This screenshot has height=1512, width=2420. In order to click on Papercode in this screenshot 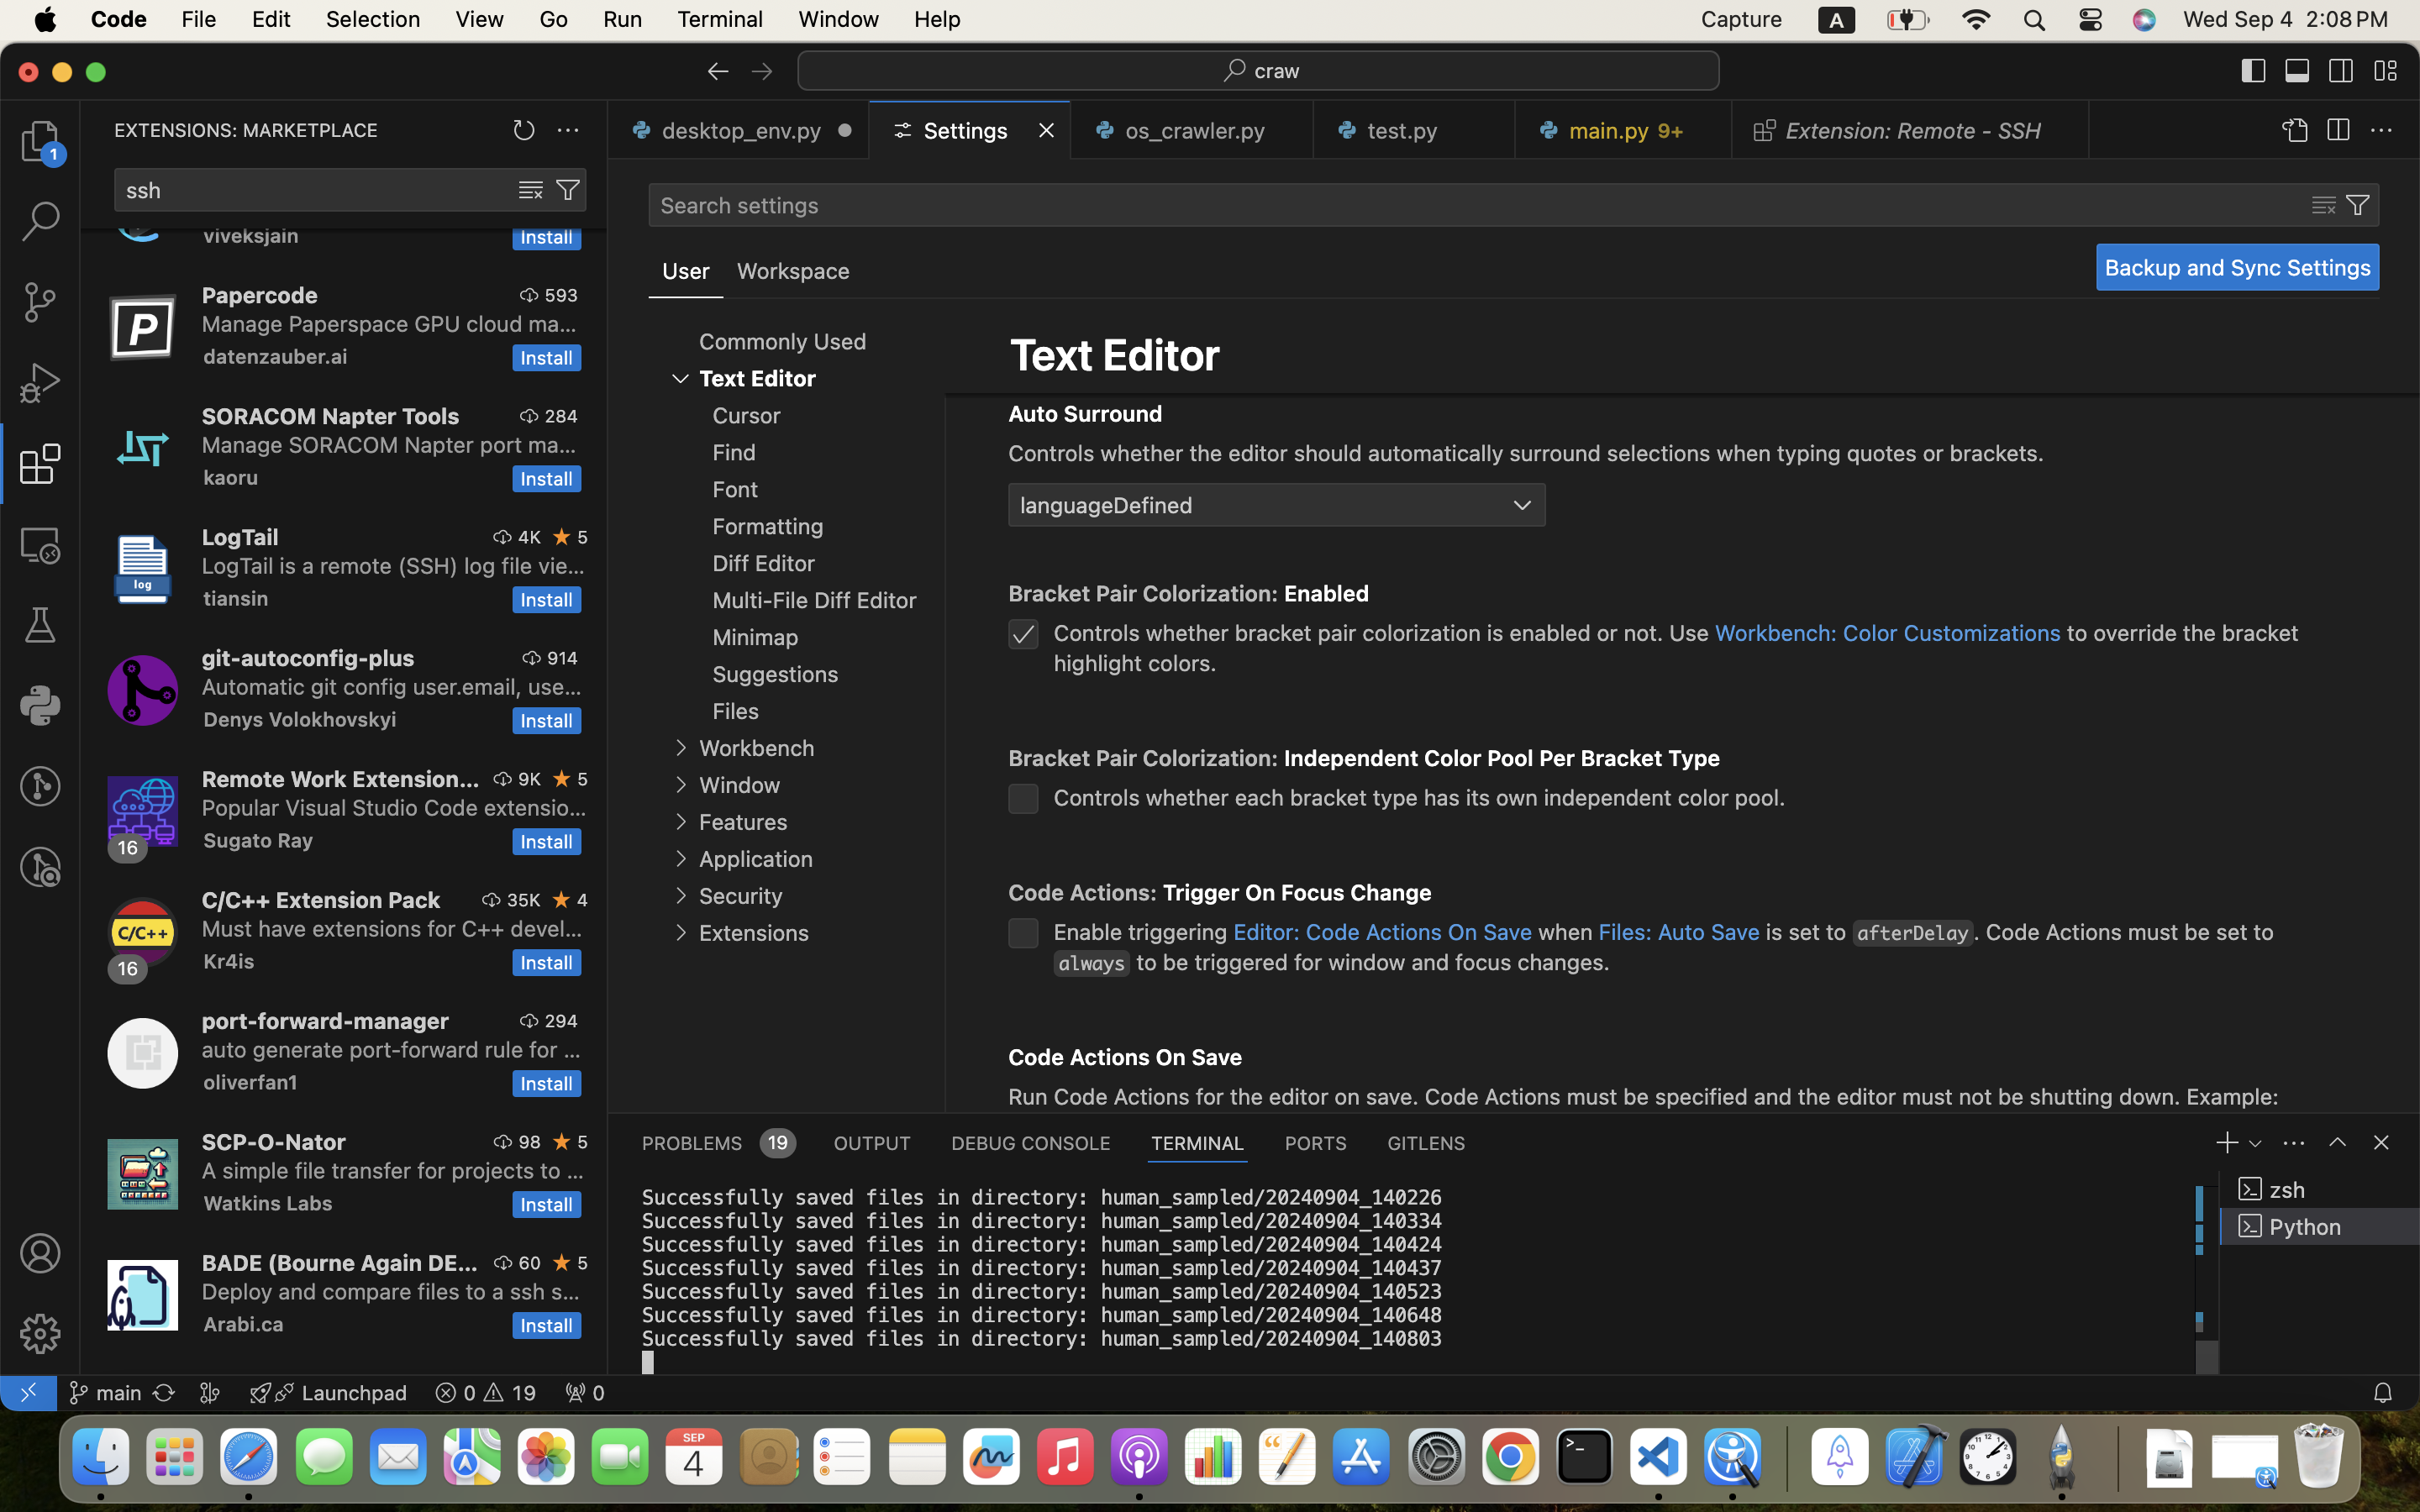, I will do `click(260, 295)`.